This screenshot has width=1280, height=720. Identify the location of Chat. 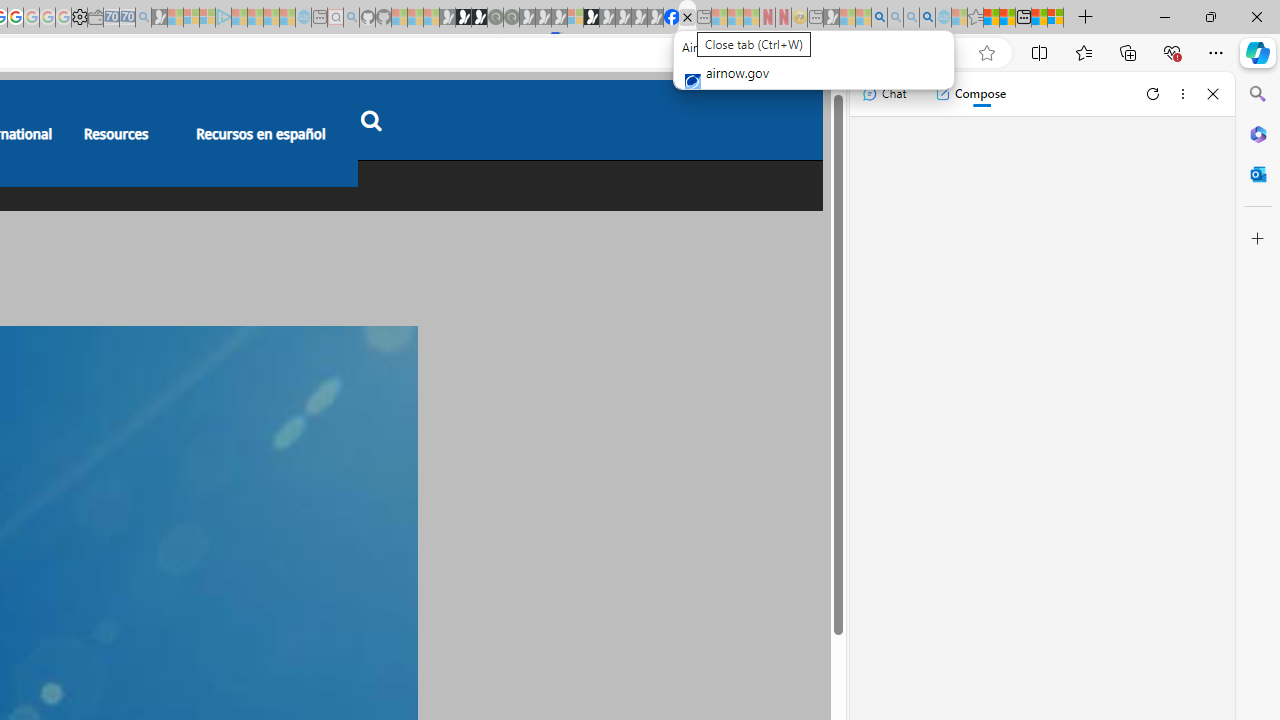
(884, 94).